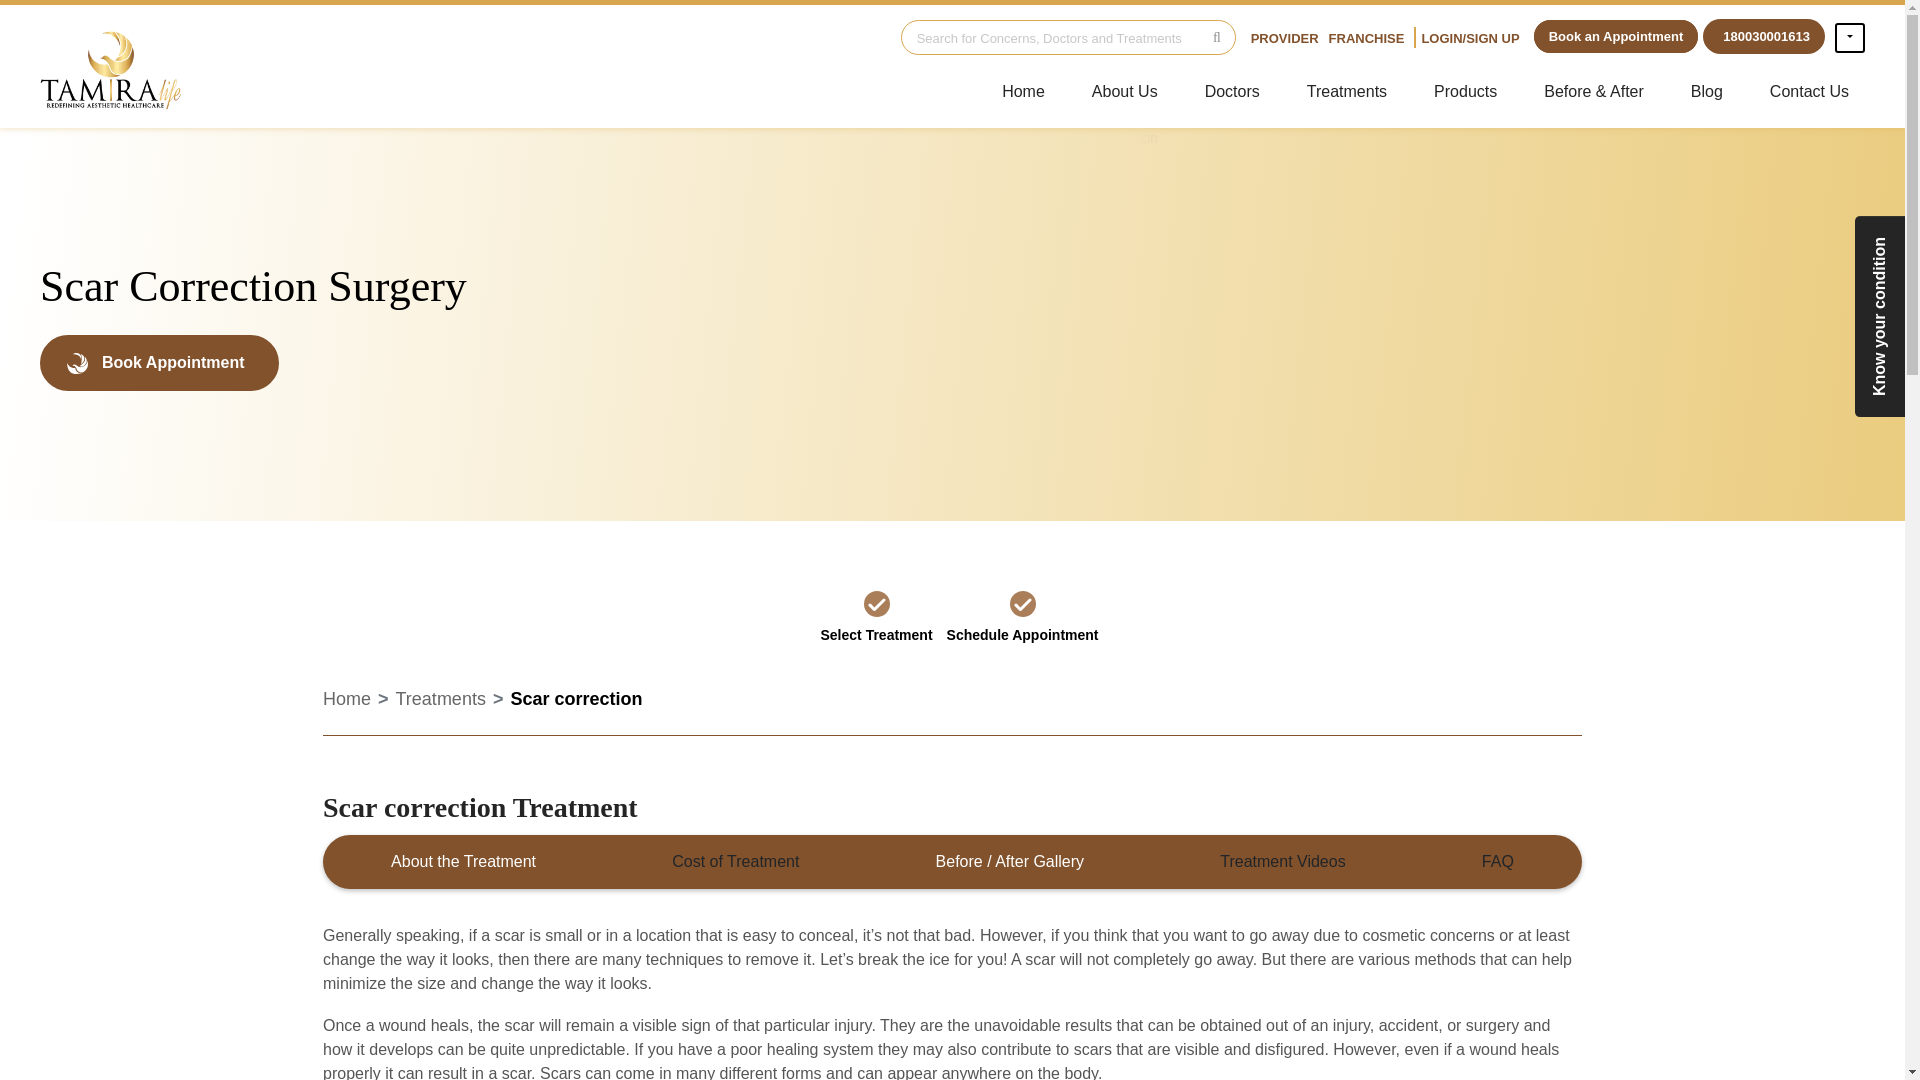 This screenshot has height=1080, width=1920. I want to click on Home, so click(1024, 92).